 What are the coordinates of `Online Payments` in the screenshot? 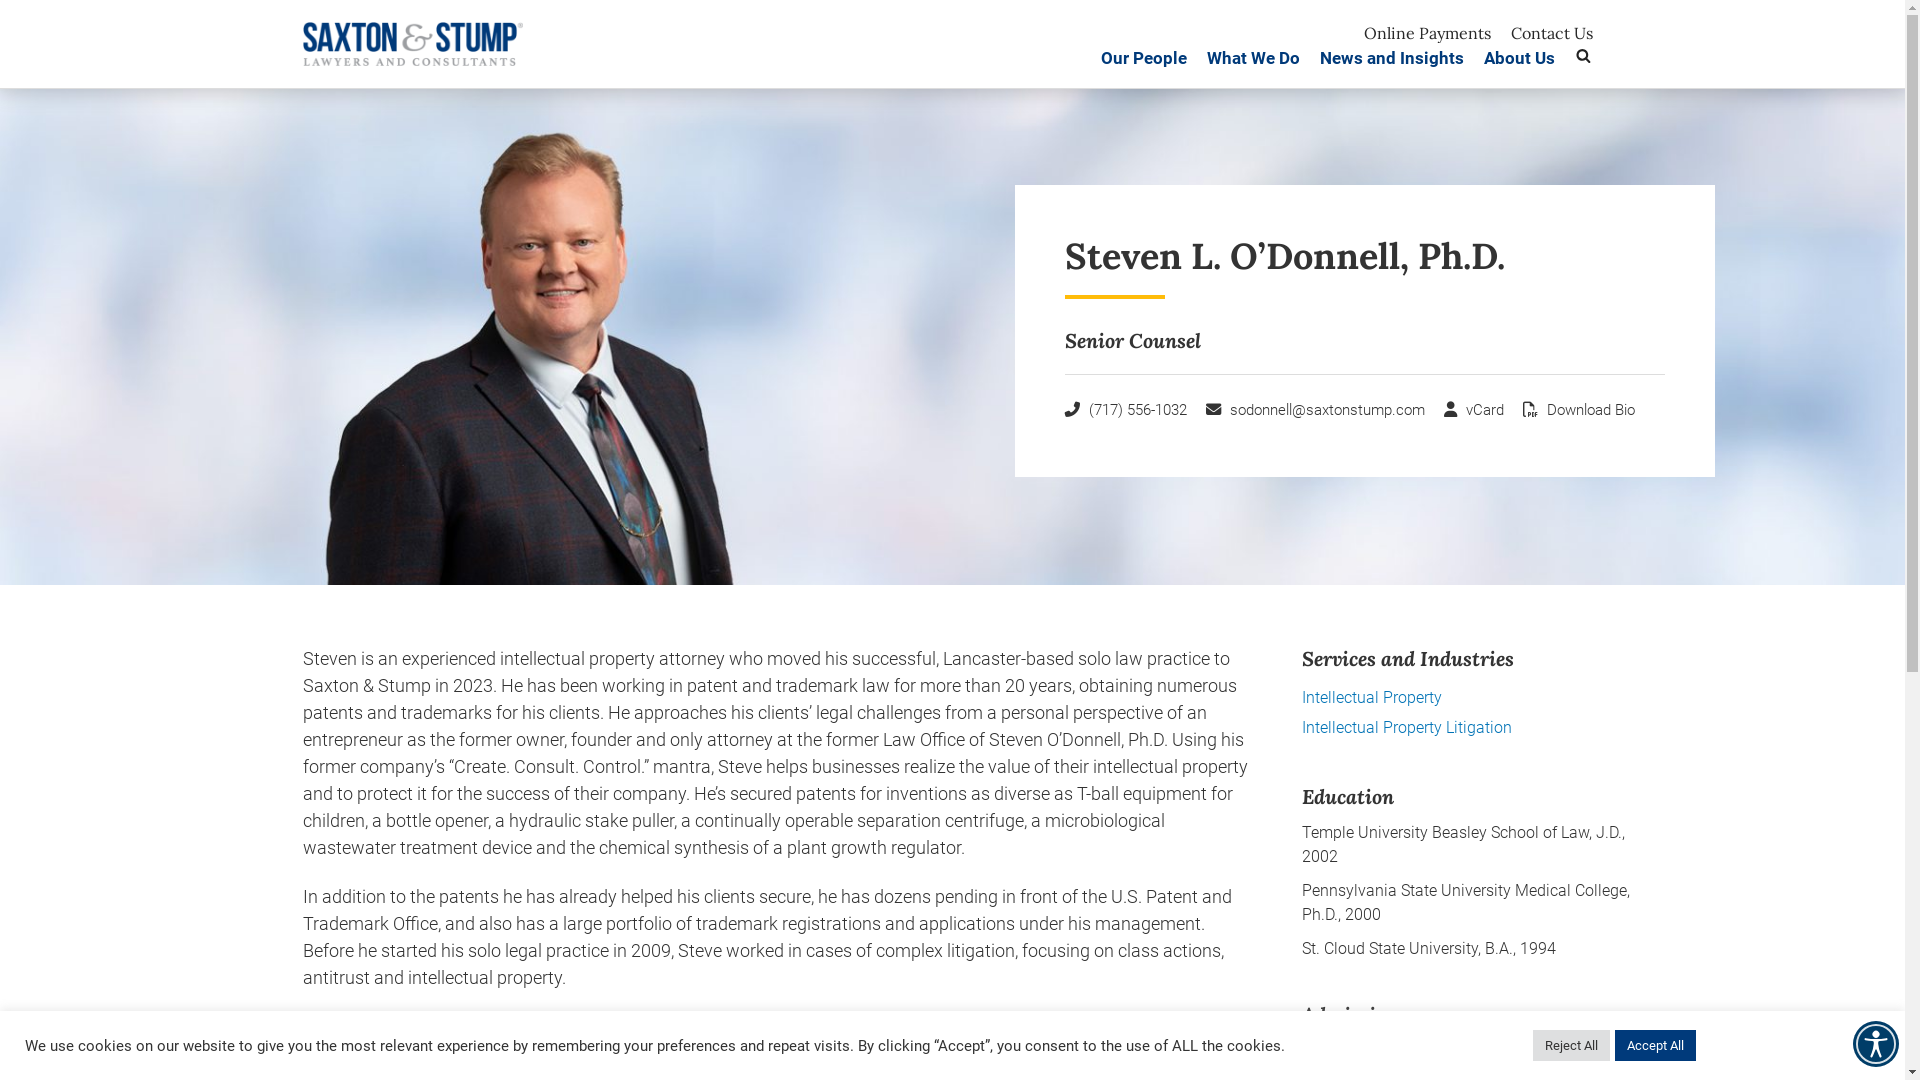 It's located at (1428, 33).